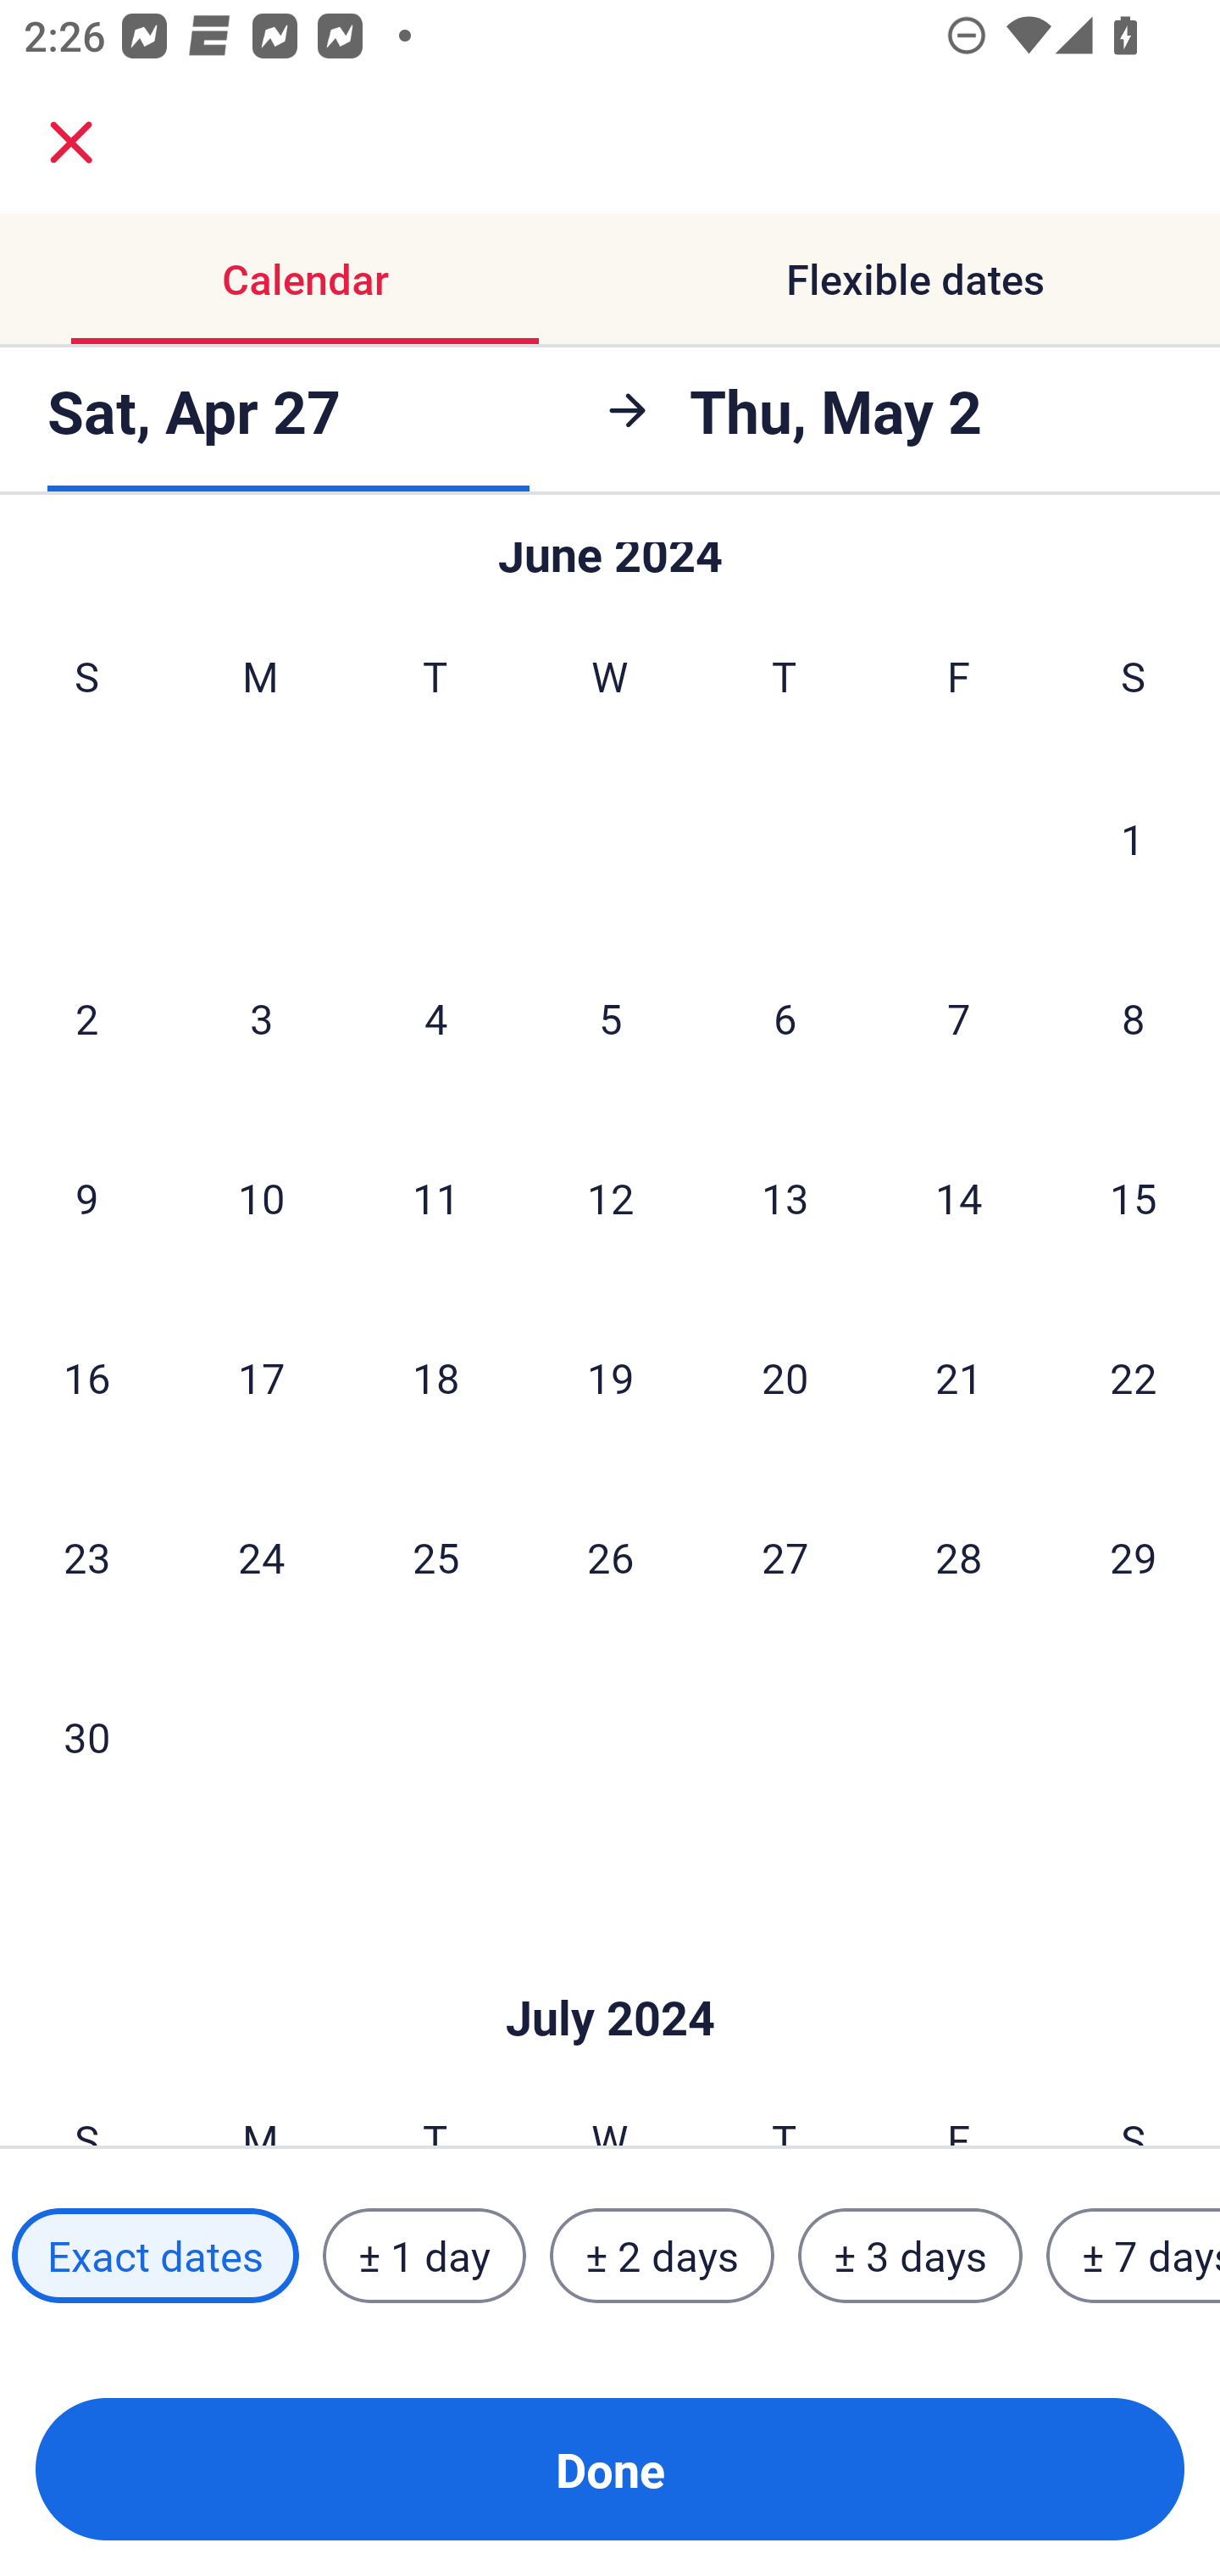 The height and width of the screenshot is (2576, 1220). What do you see at coordinates (71, 142) in the screenshot?
I see `close.` at bounding box center [71, 142].